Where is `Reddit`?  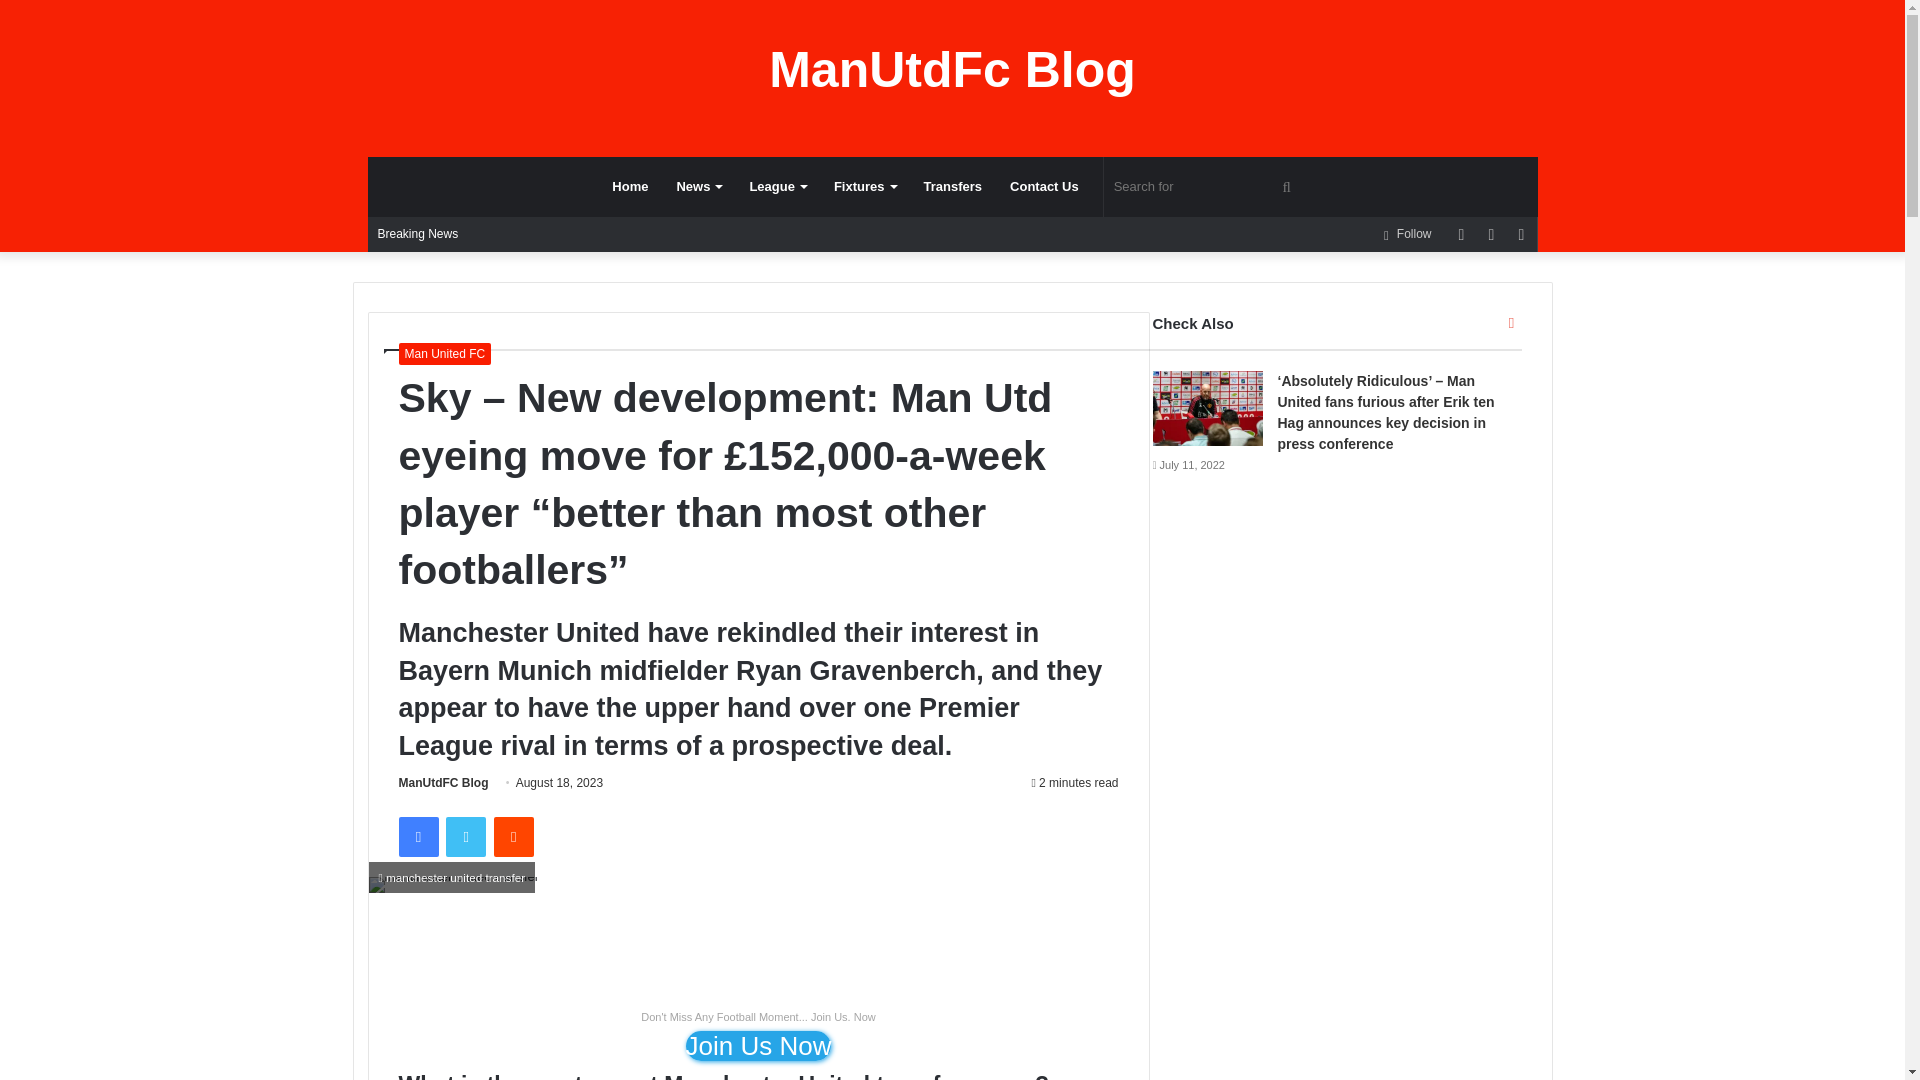
Reddit is located at coordinates (513, 836).